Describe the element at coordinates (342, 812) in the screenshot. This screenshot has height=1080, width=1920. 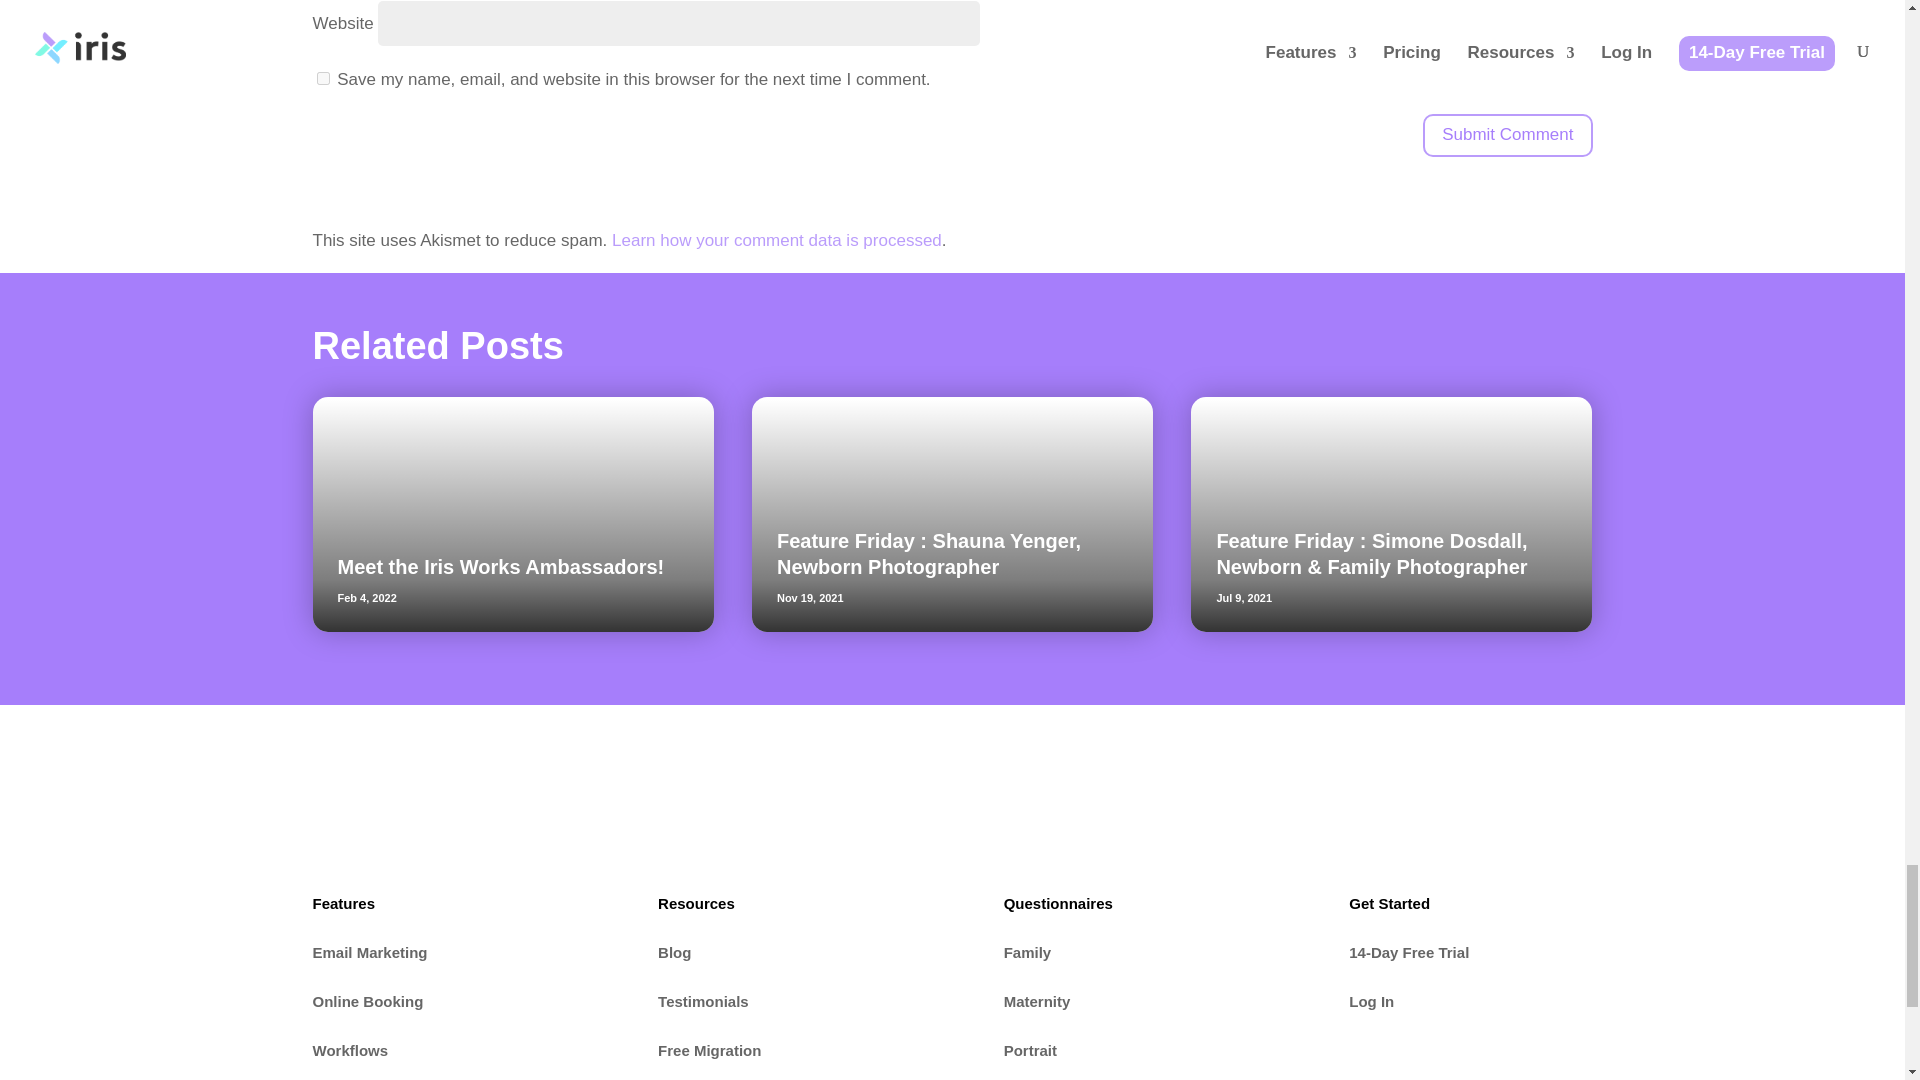
I see `Iris Works Photography Studio Management Logo` at that location.